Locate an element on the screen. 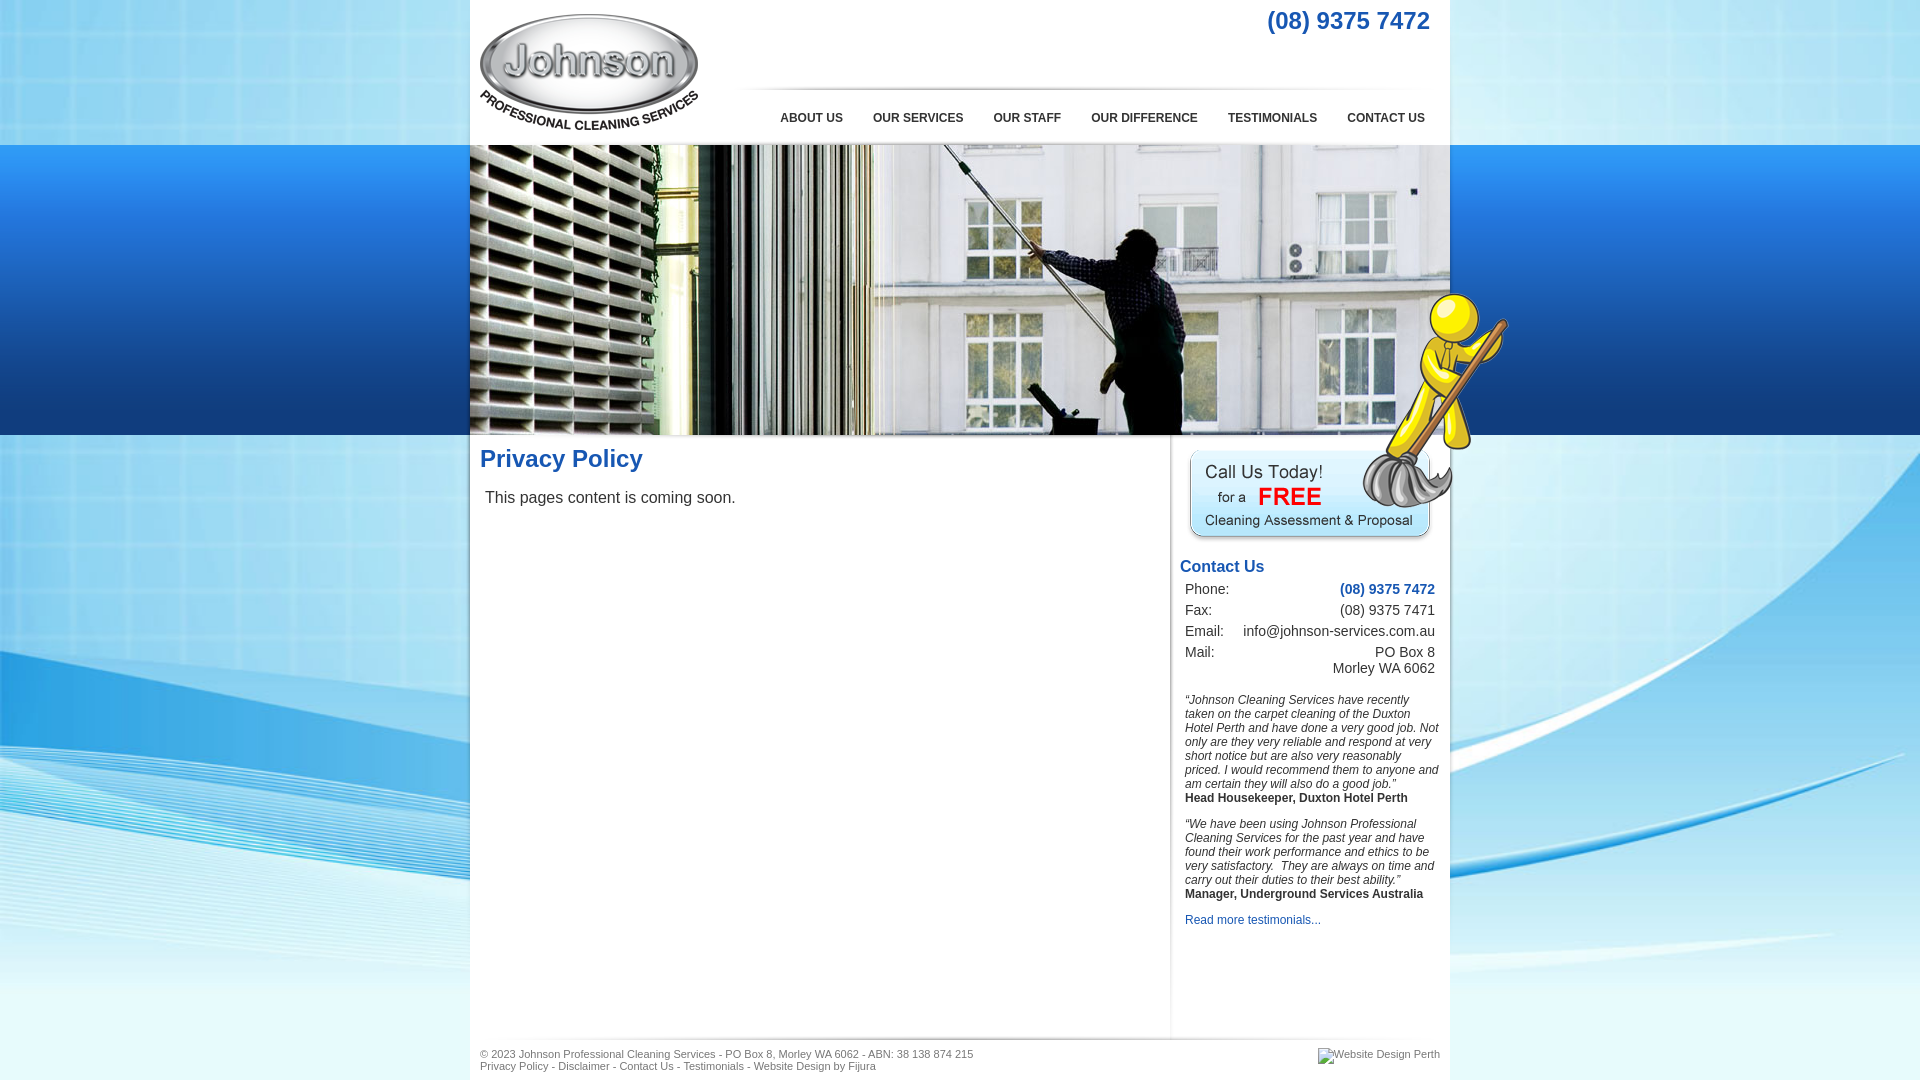 The image size is (1920, 1080). Johnson Professional Cleaning Services is located at coordinates (589, 126).